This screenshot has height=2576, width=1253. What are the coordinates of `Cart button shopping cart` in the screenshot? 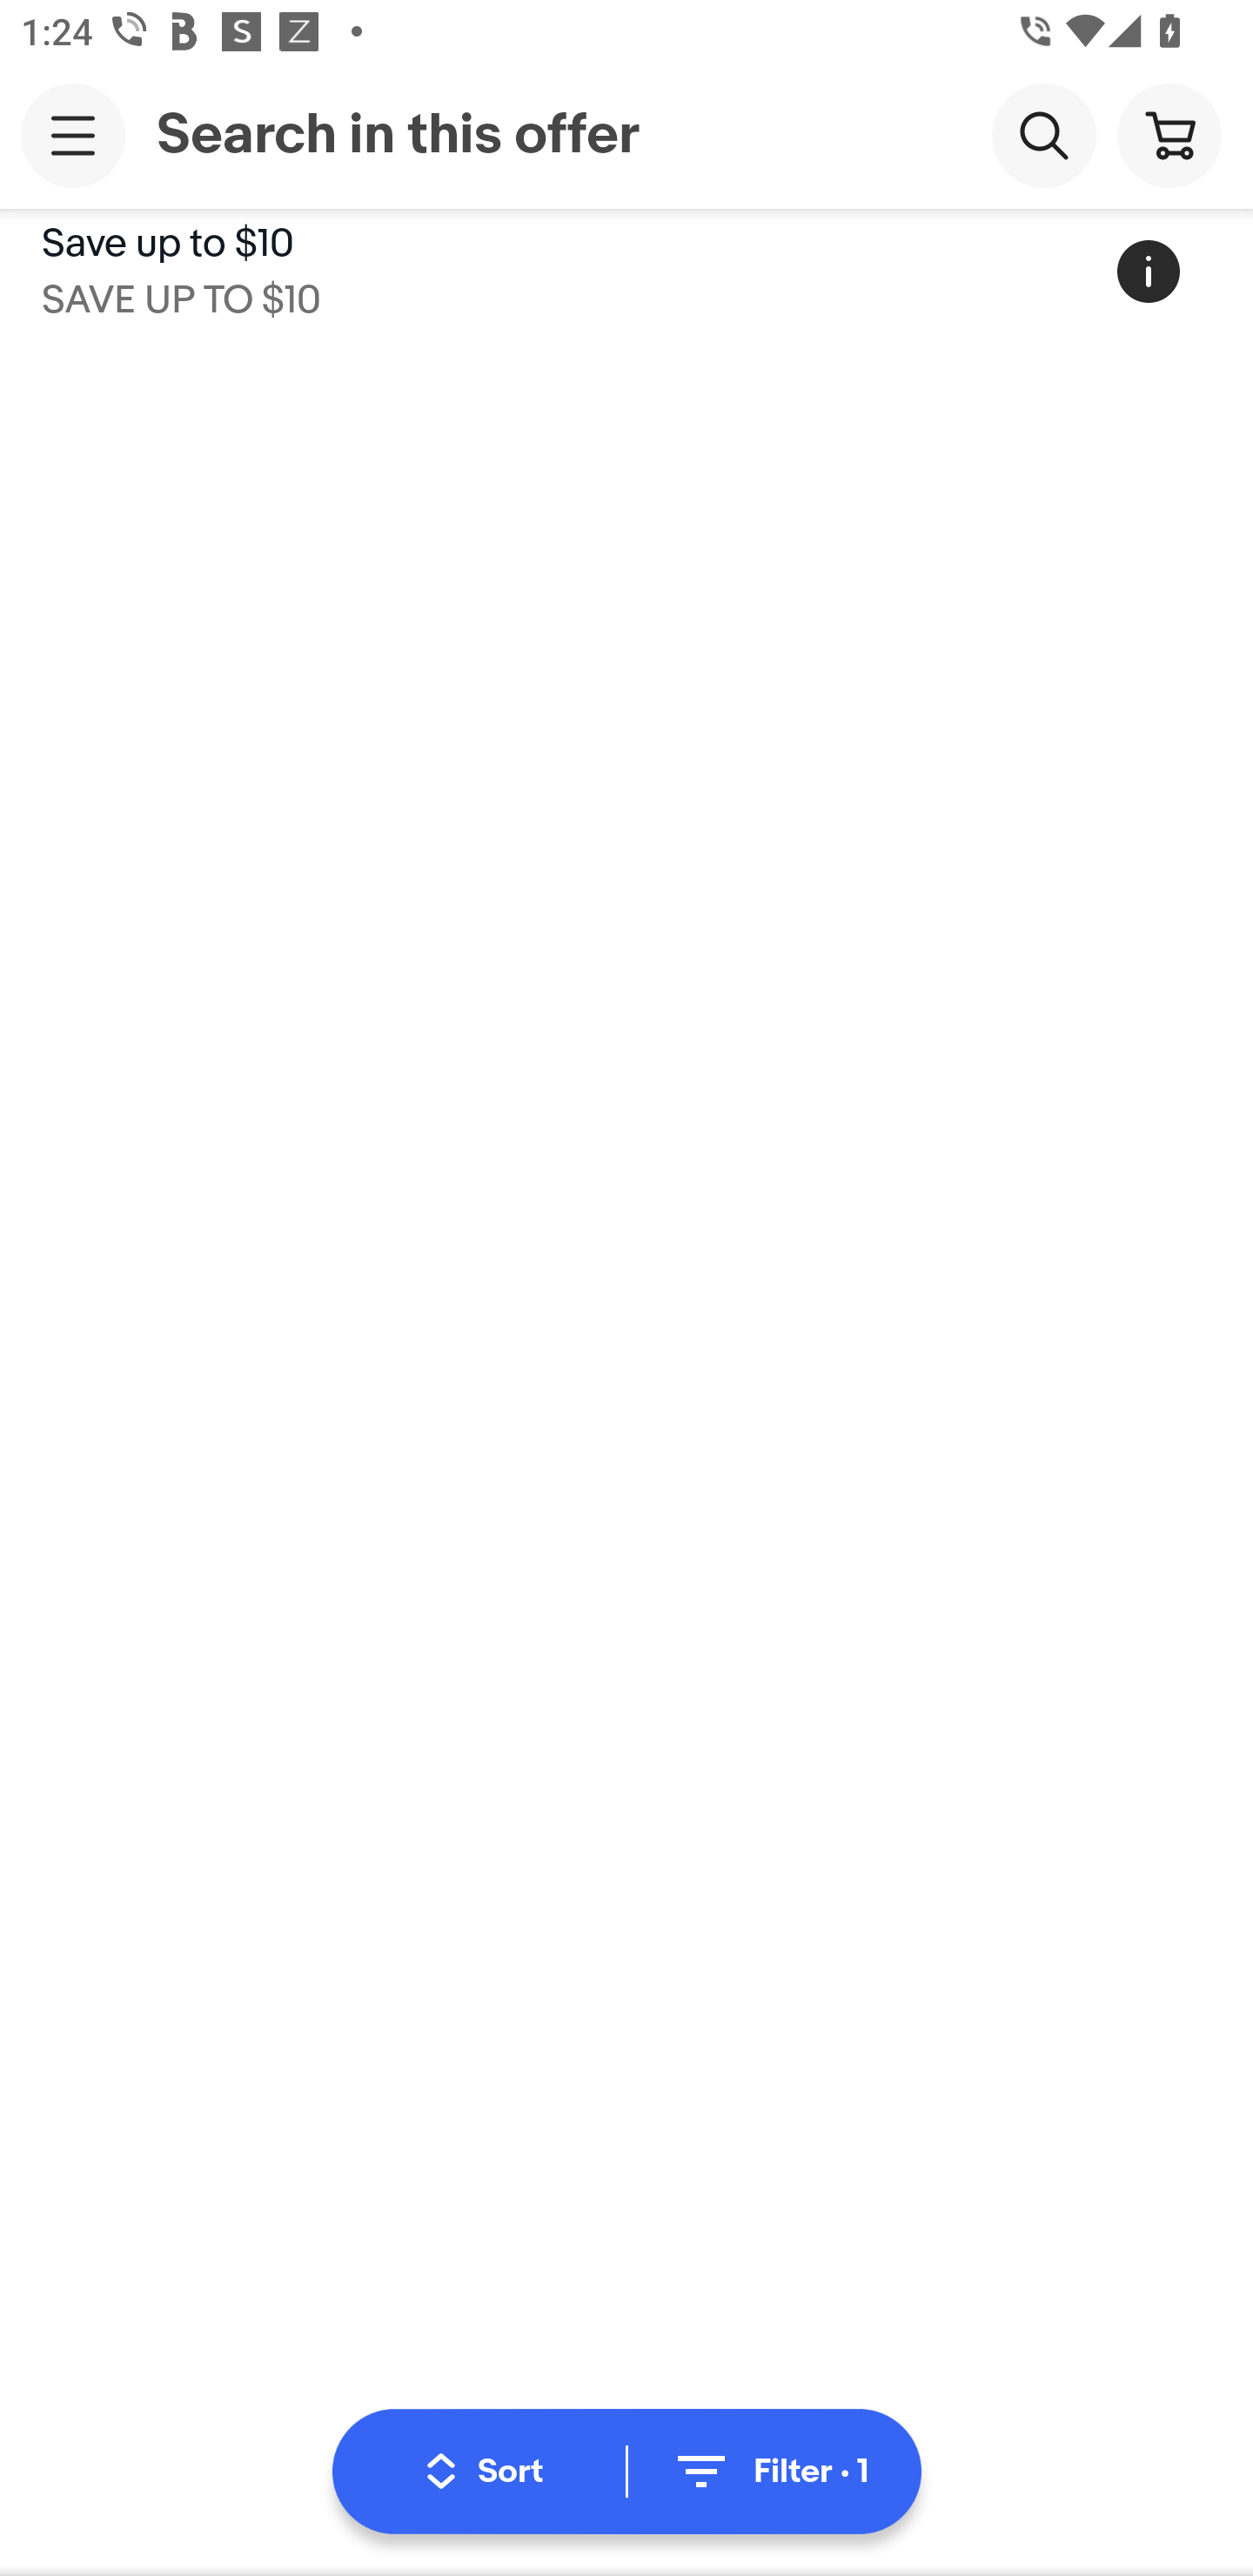 It's located at (1169, 134).